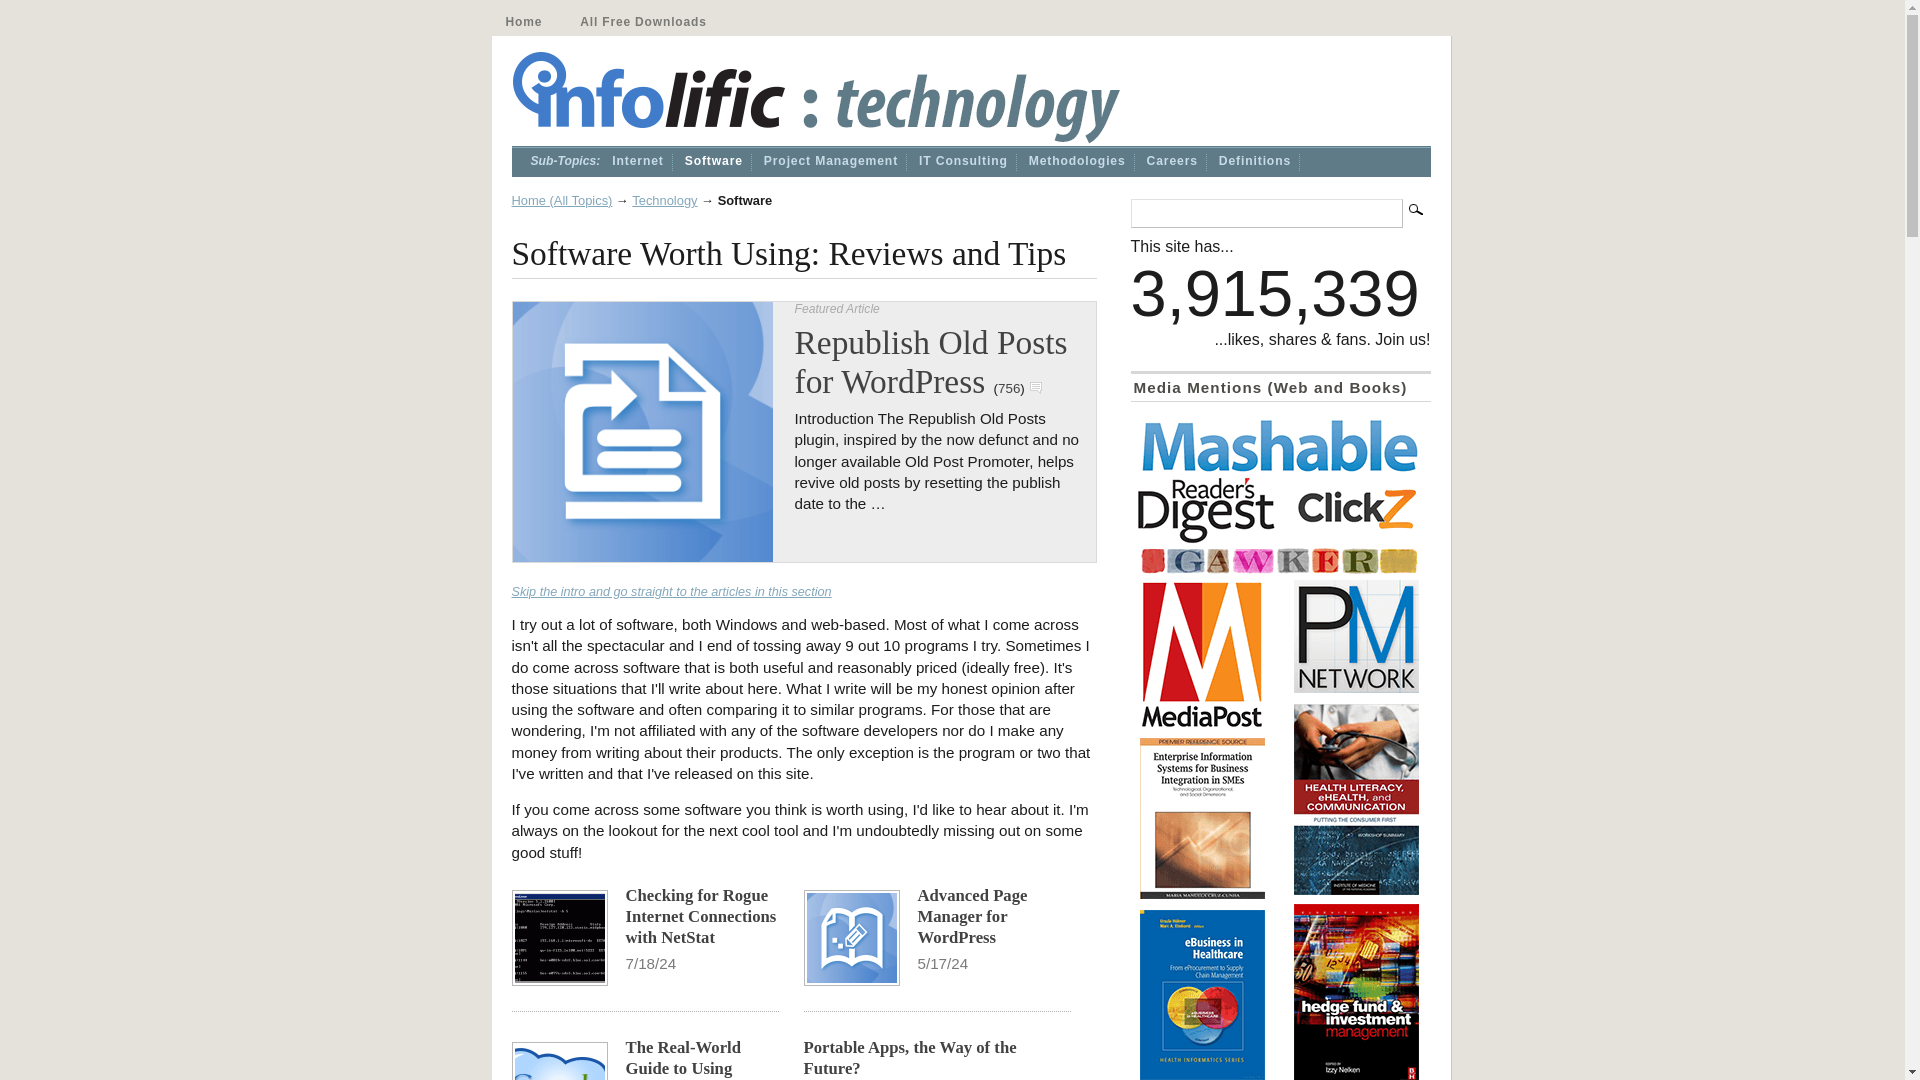  Describe the element at coordinates (637, 162) in the screenshot. I see `Internet` at that location.